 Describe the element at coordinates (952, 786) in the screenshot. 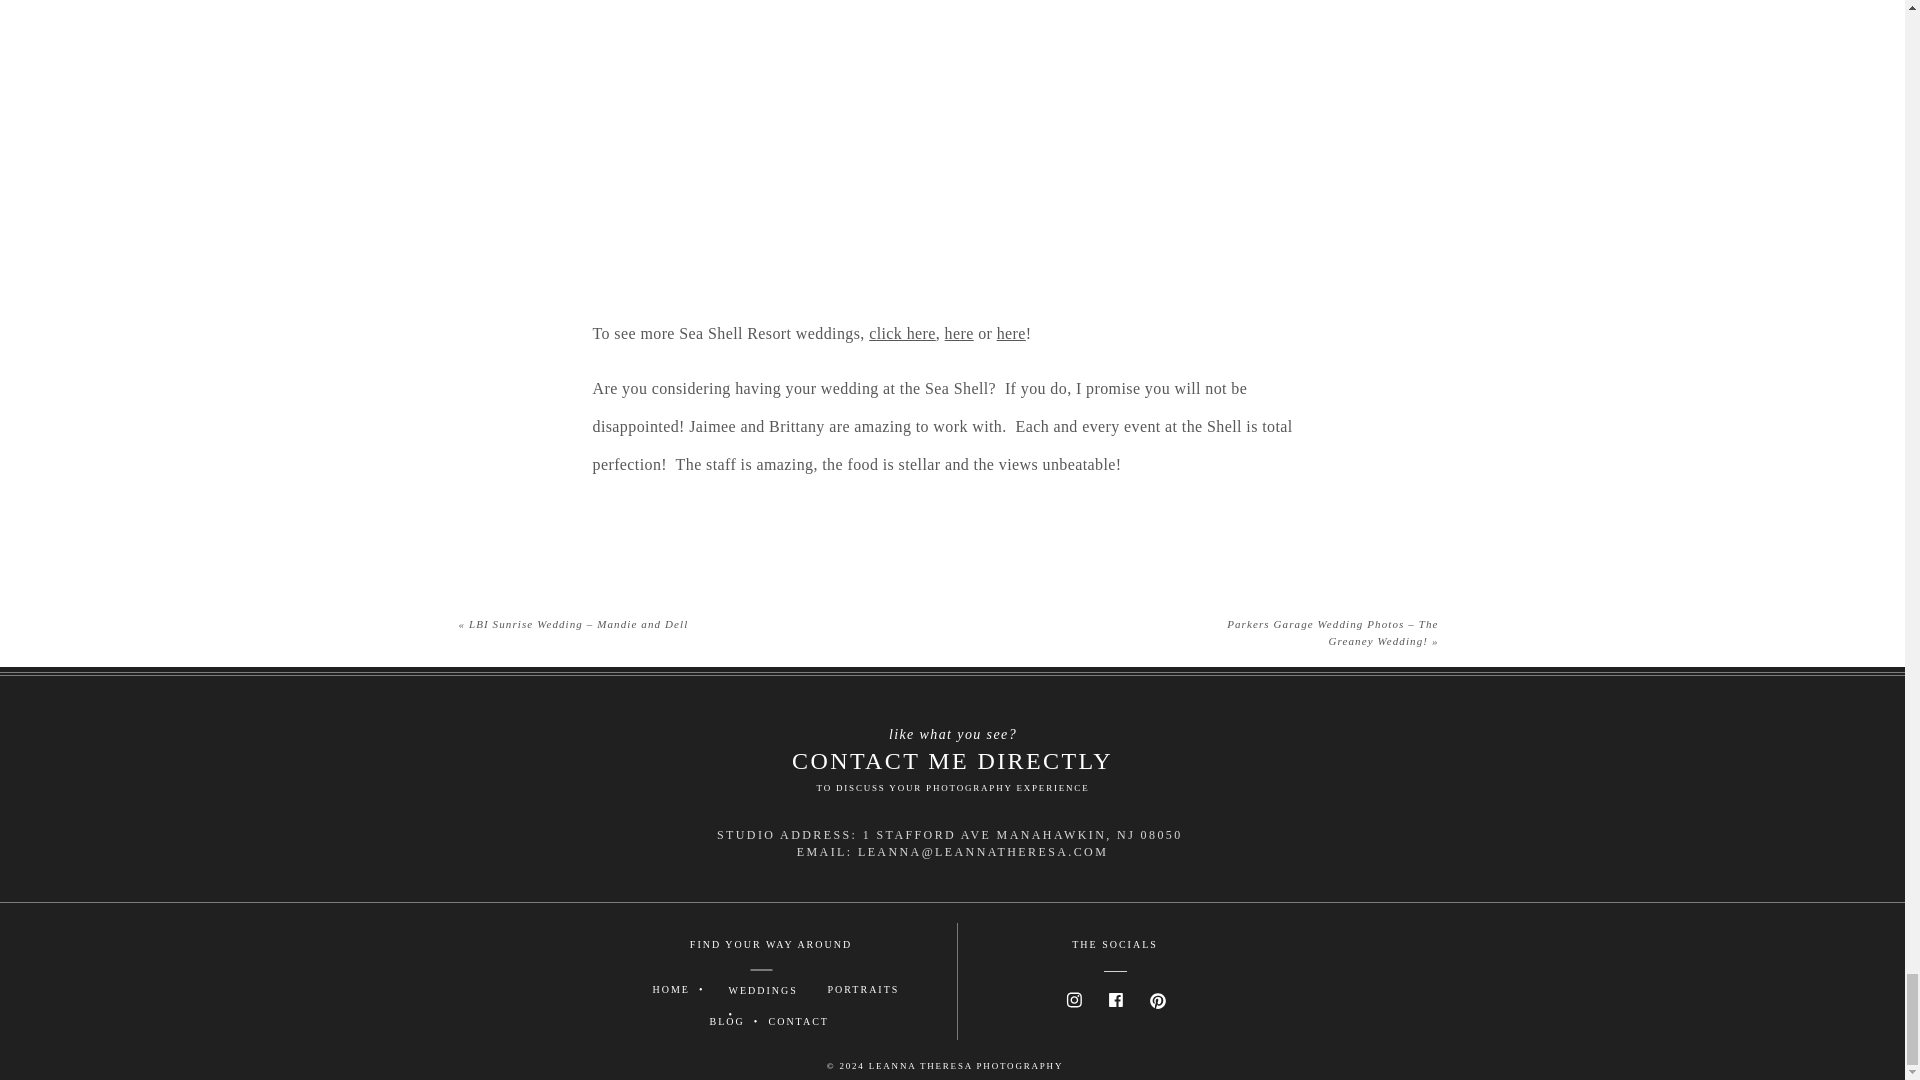

I see `TO DISCUSS YOUR PHOTOGRAPHY EXPERIENCE` at that location.